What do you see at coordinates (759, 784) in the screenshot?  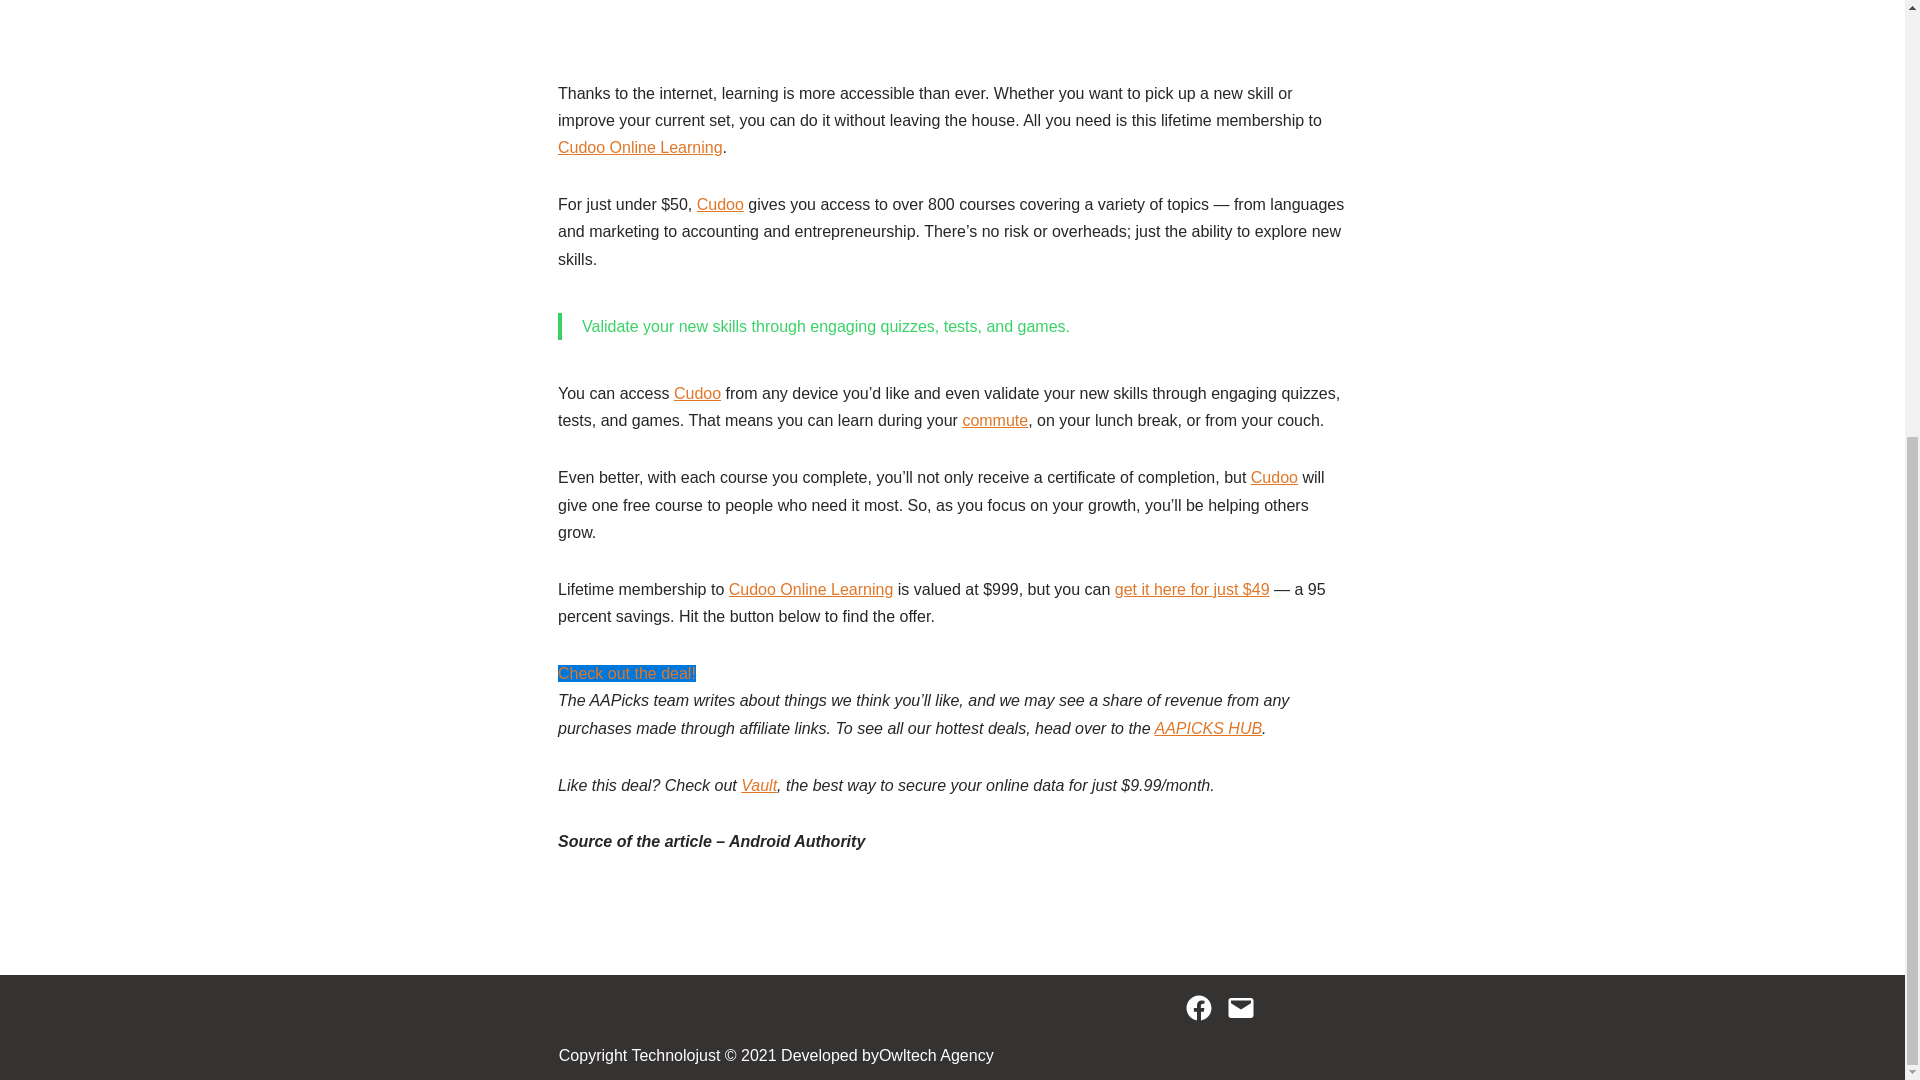 I see `Vault` at bounding box center [759, 784].